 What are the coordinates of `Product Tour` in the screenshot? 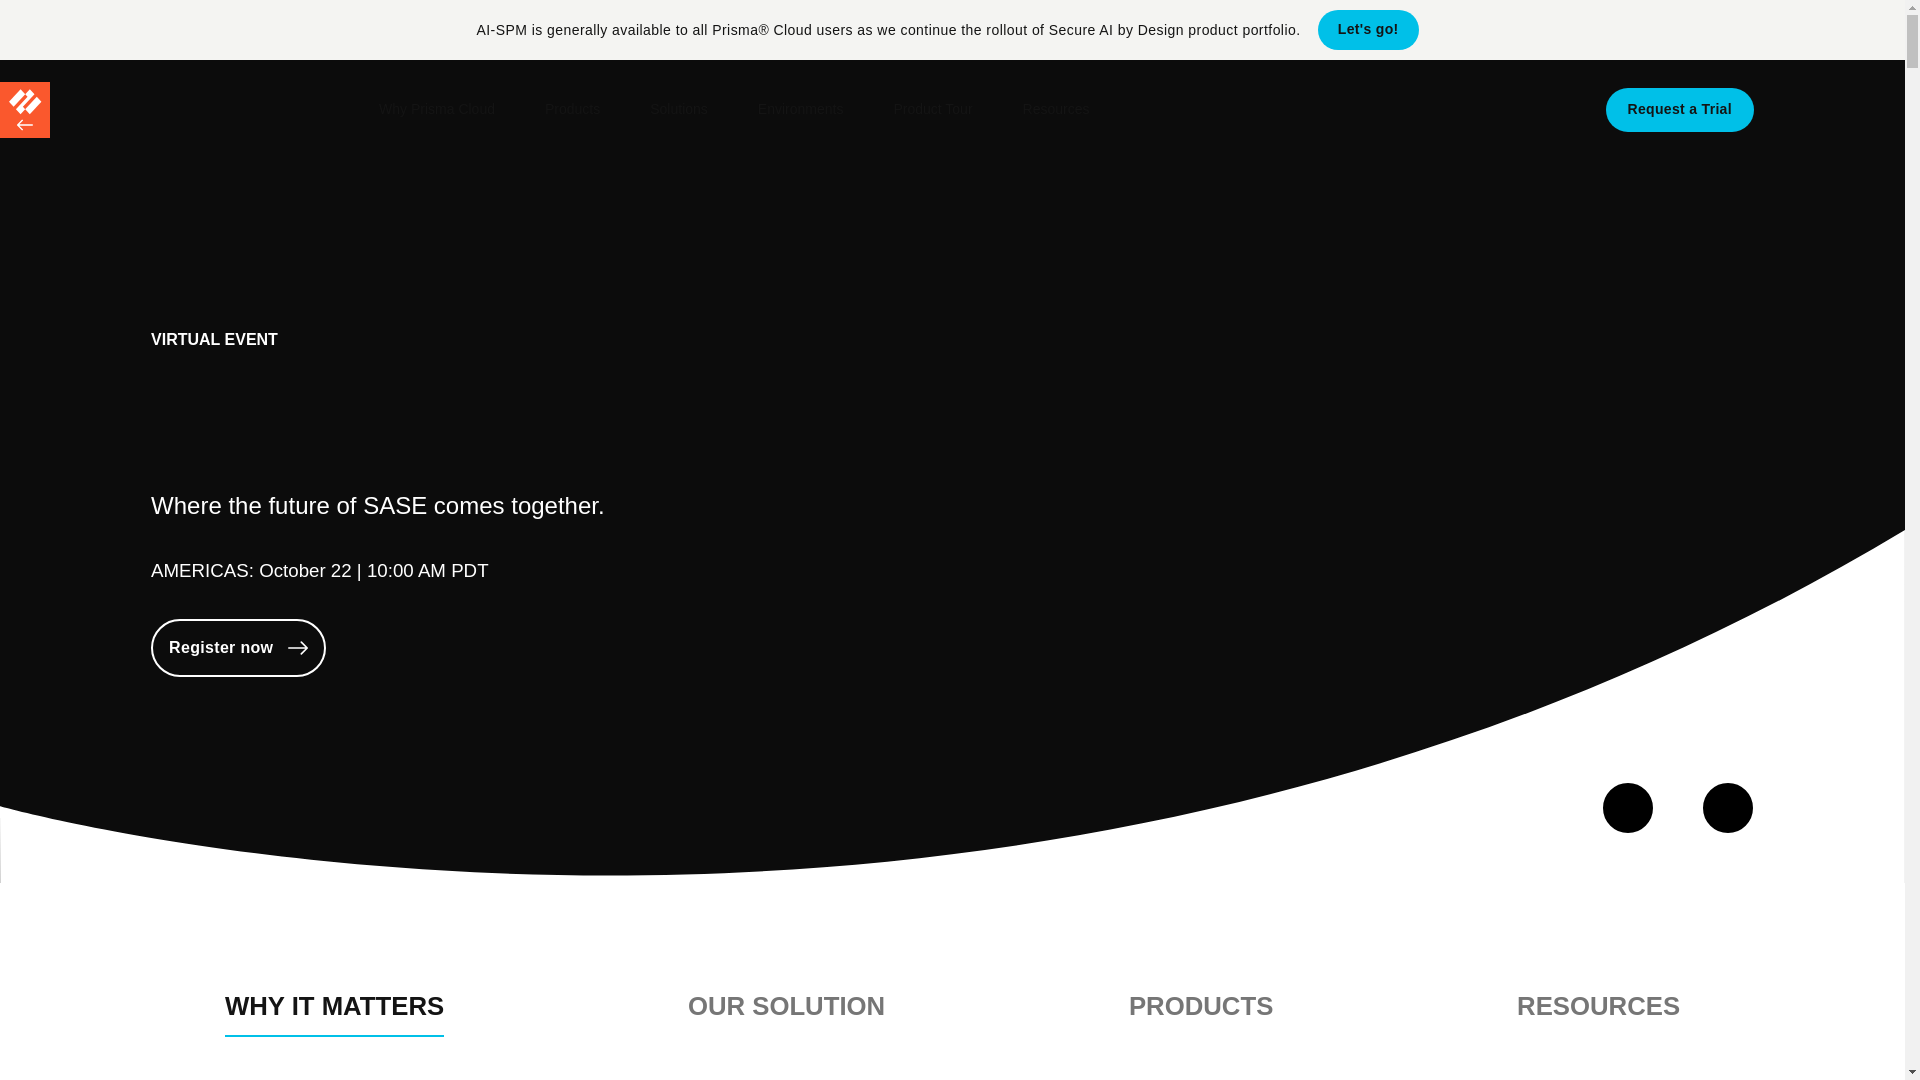 It's located at (932, 110).